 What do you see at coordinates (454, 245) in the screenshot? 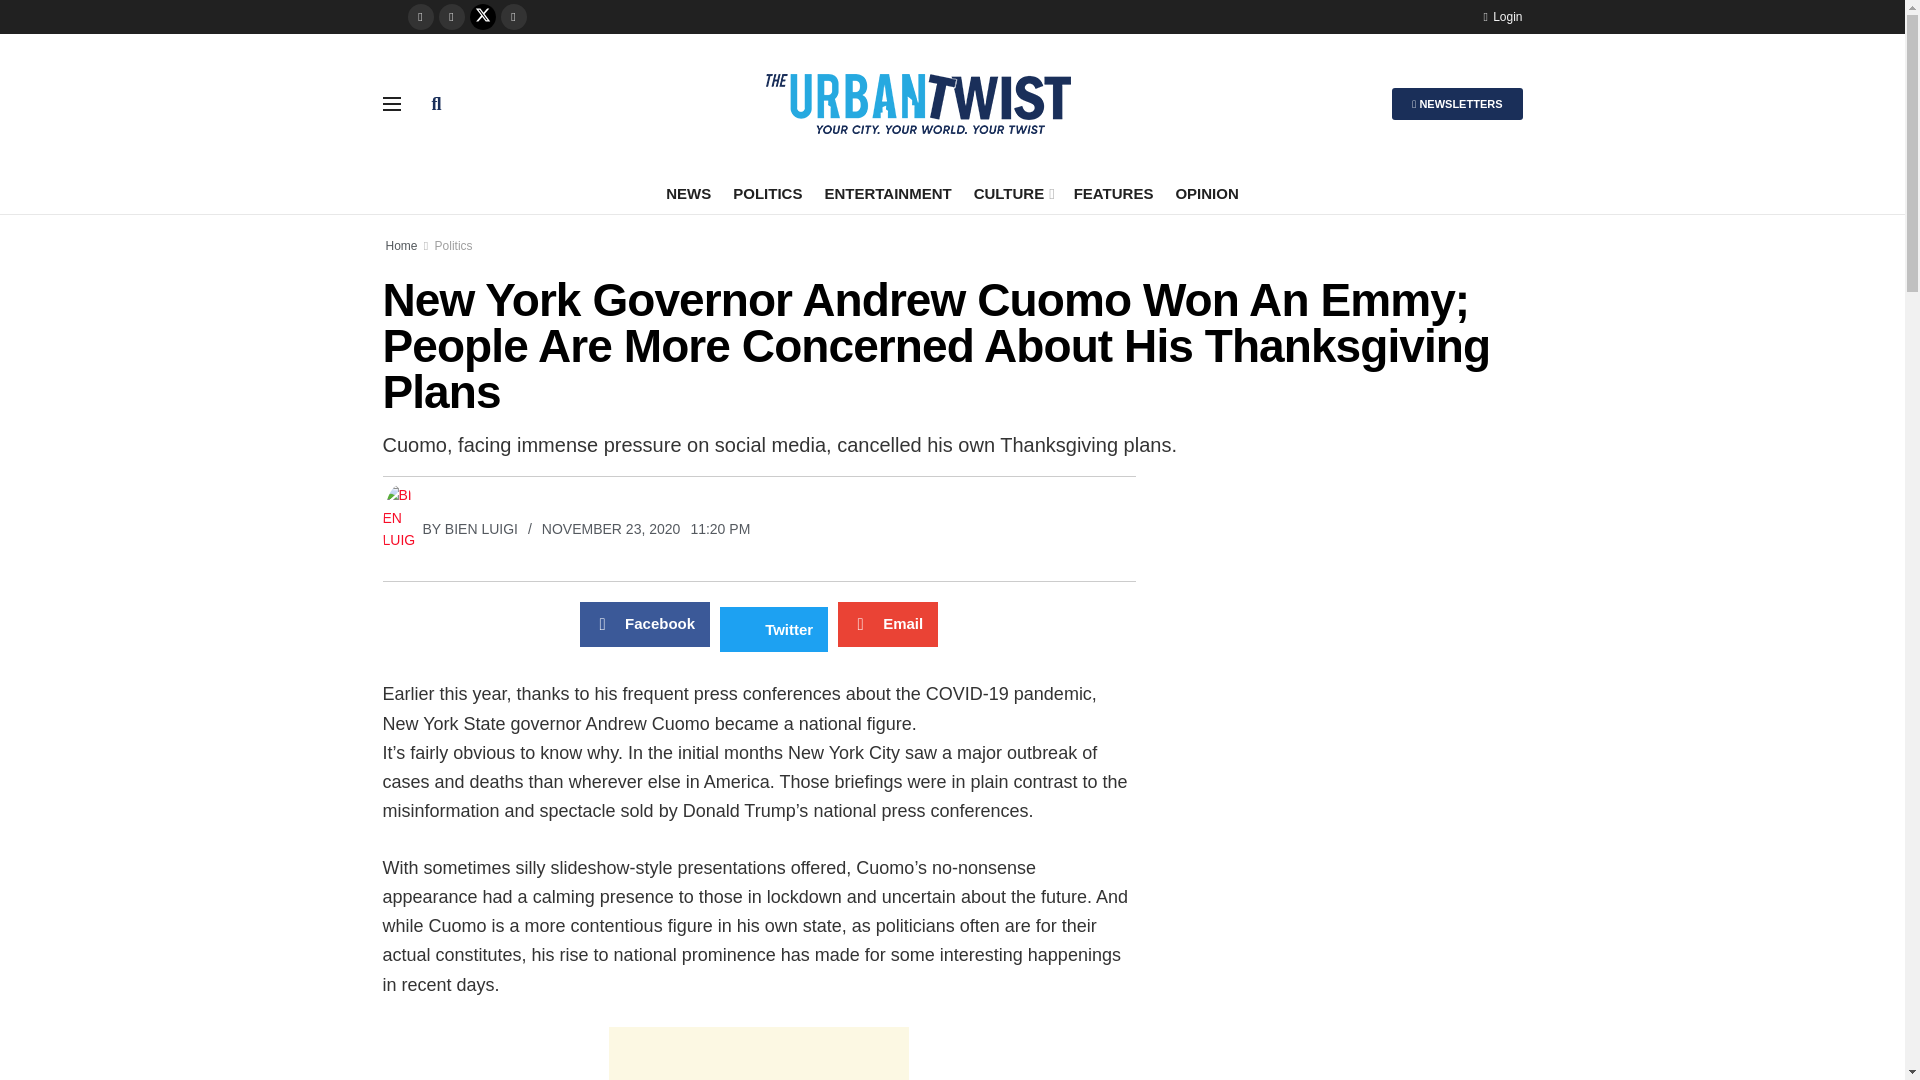
I see `Politics` at bounding box center [454, 245].